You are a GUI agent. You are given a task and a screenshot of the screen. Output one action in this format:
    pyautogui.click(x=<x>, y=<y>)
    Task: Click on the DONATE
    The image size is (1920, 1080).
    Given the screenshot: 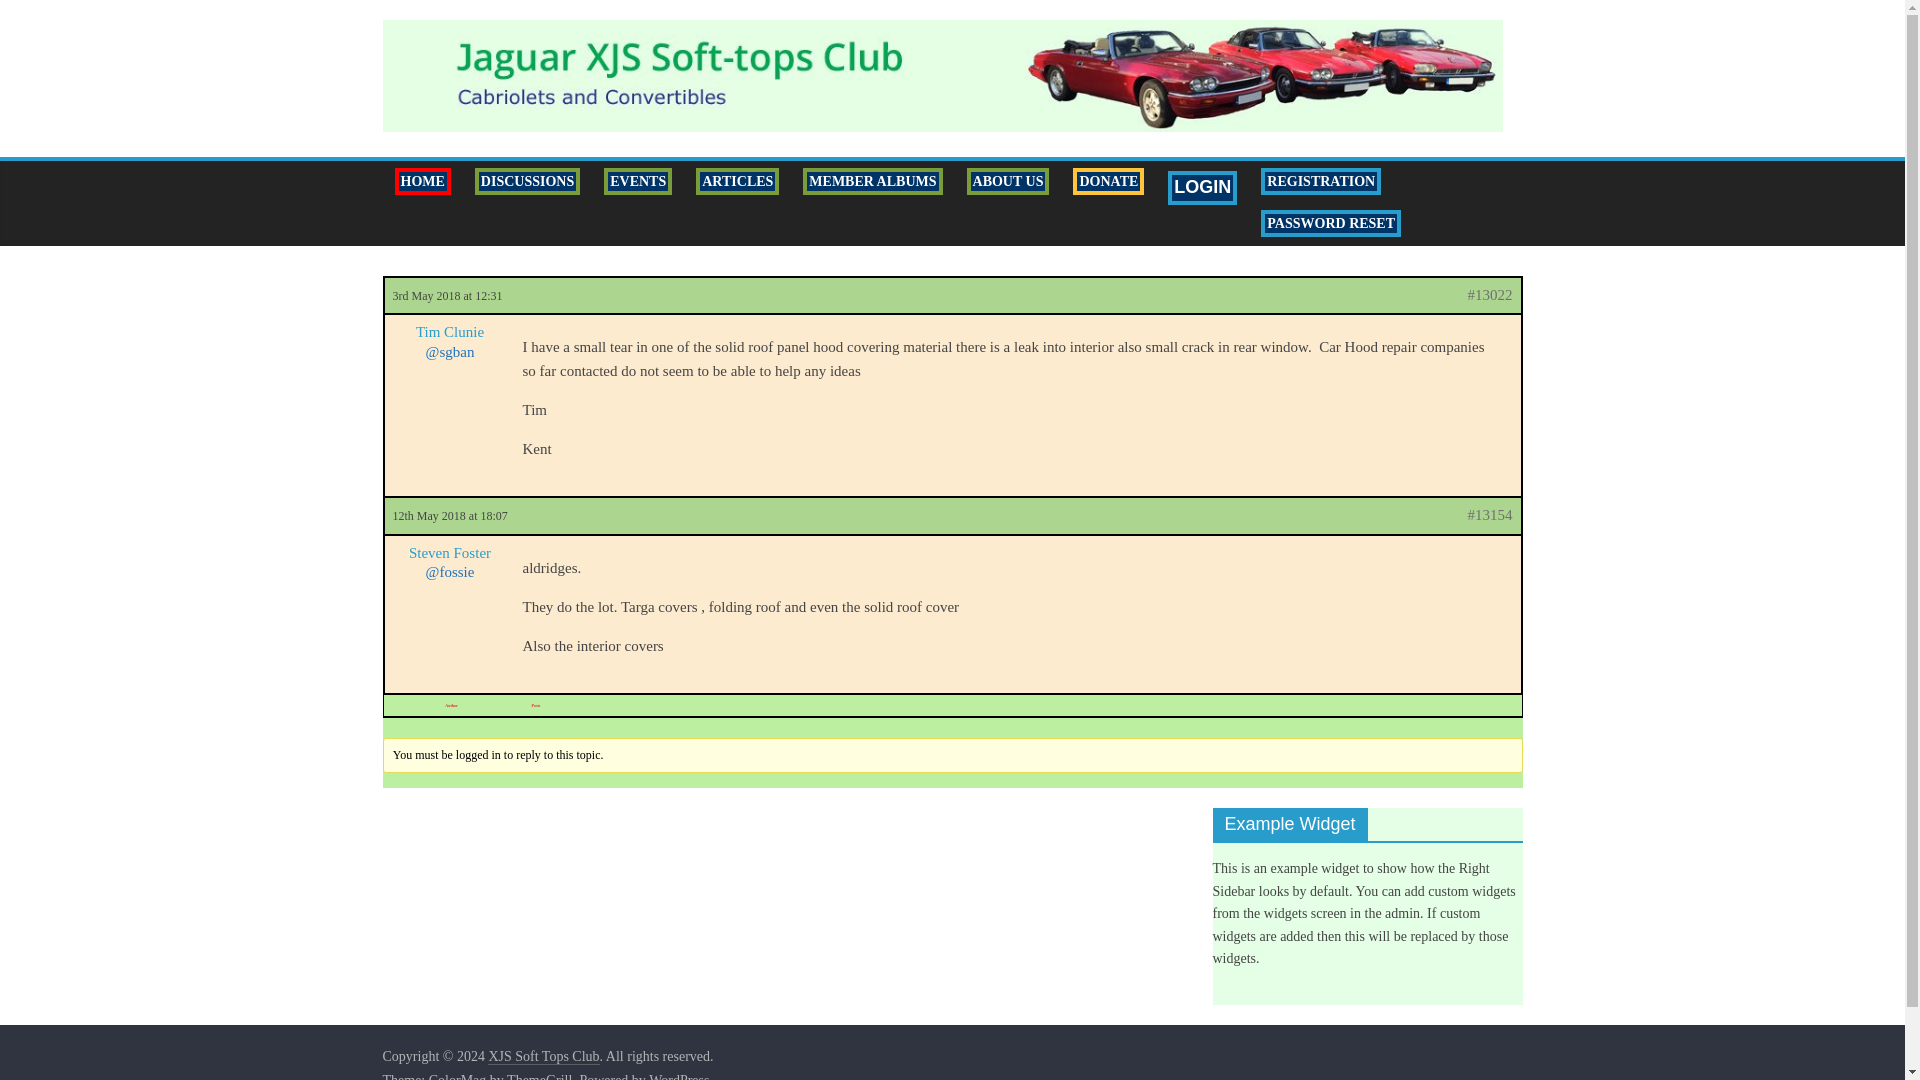 What is the action you would take?
    pyautogui.click(x=1108, y=182)
    